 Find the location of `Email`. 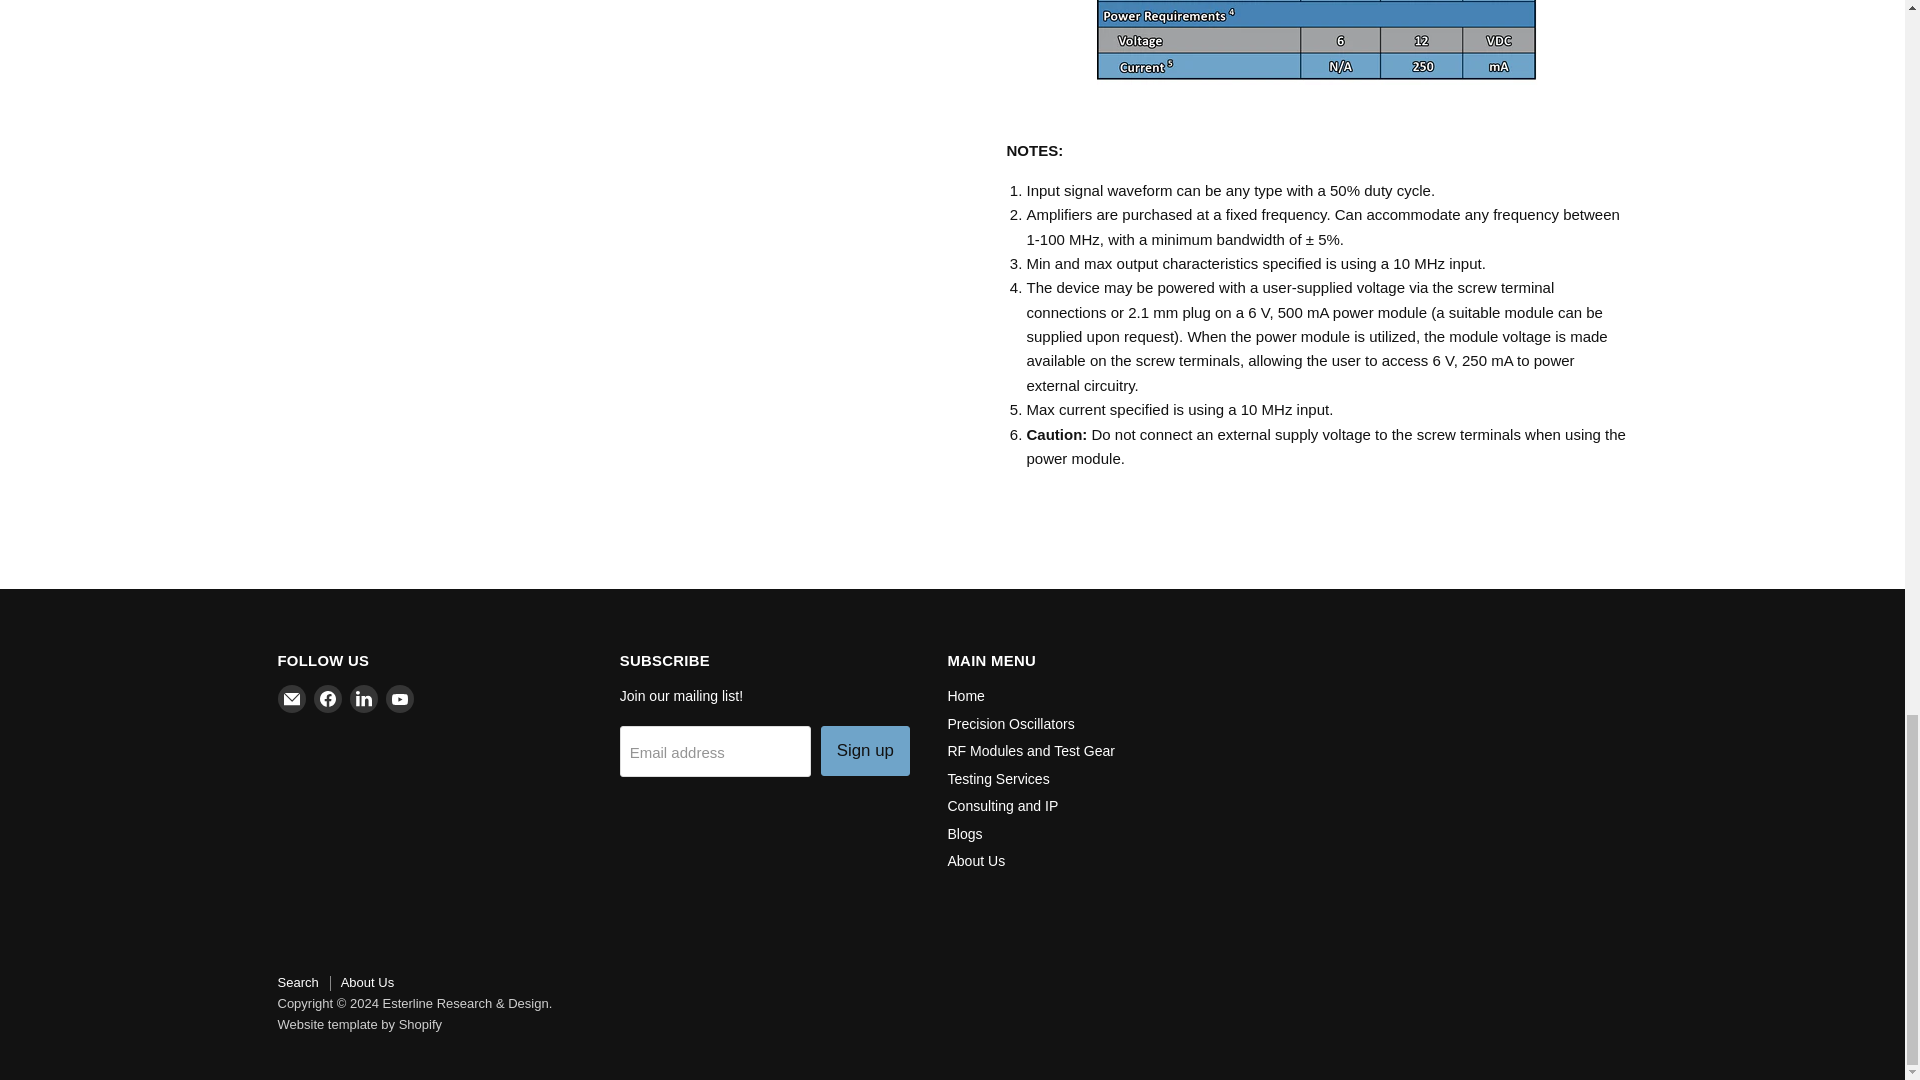

Email is located at coordinates (292, 698).